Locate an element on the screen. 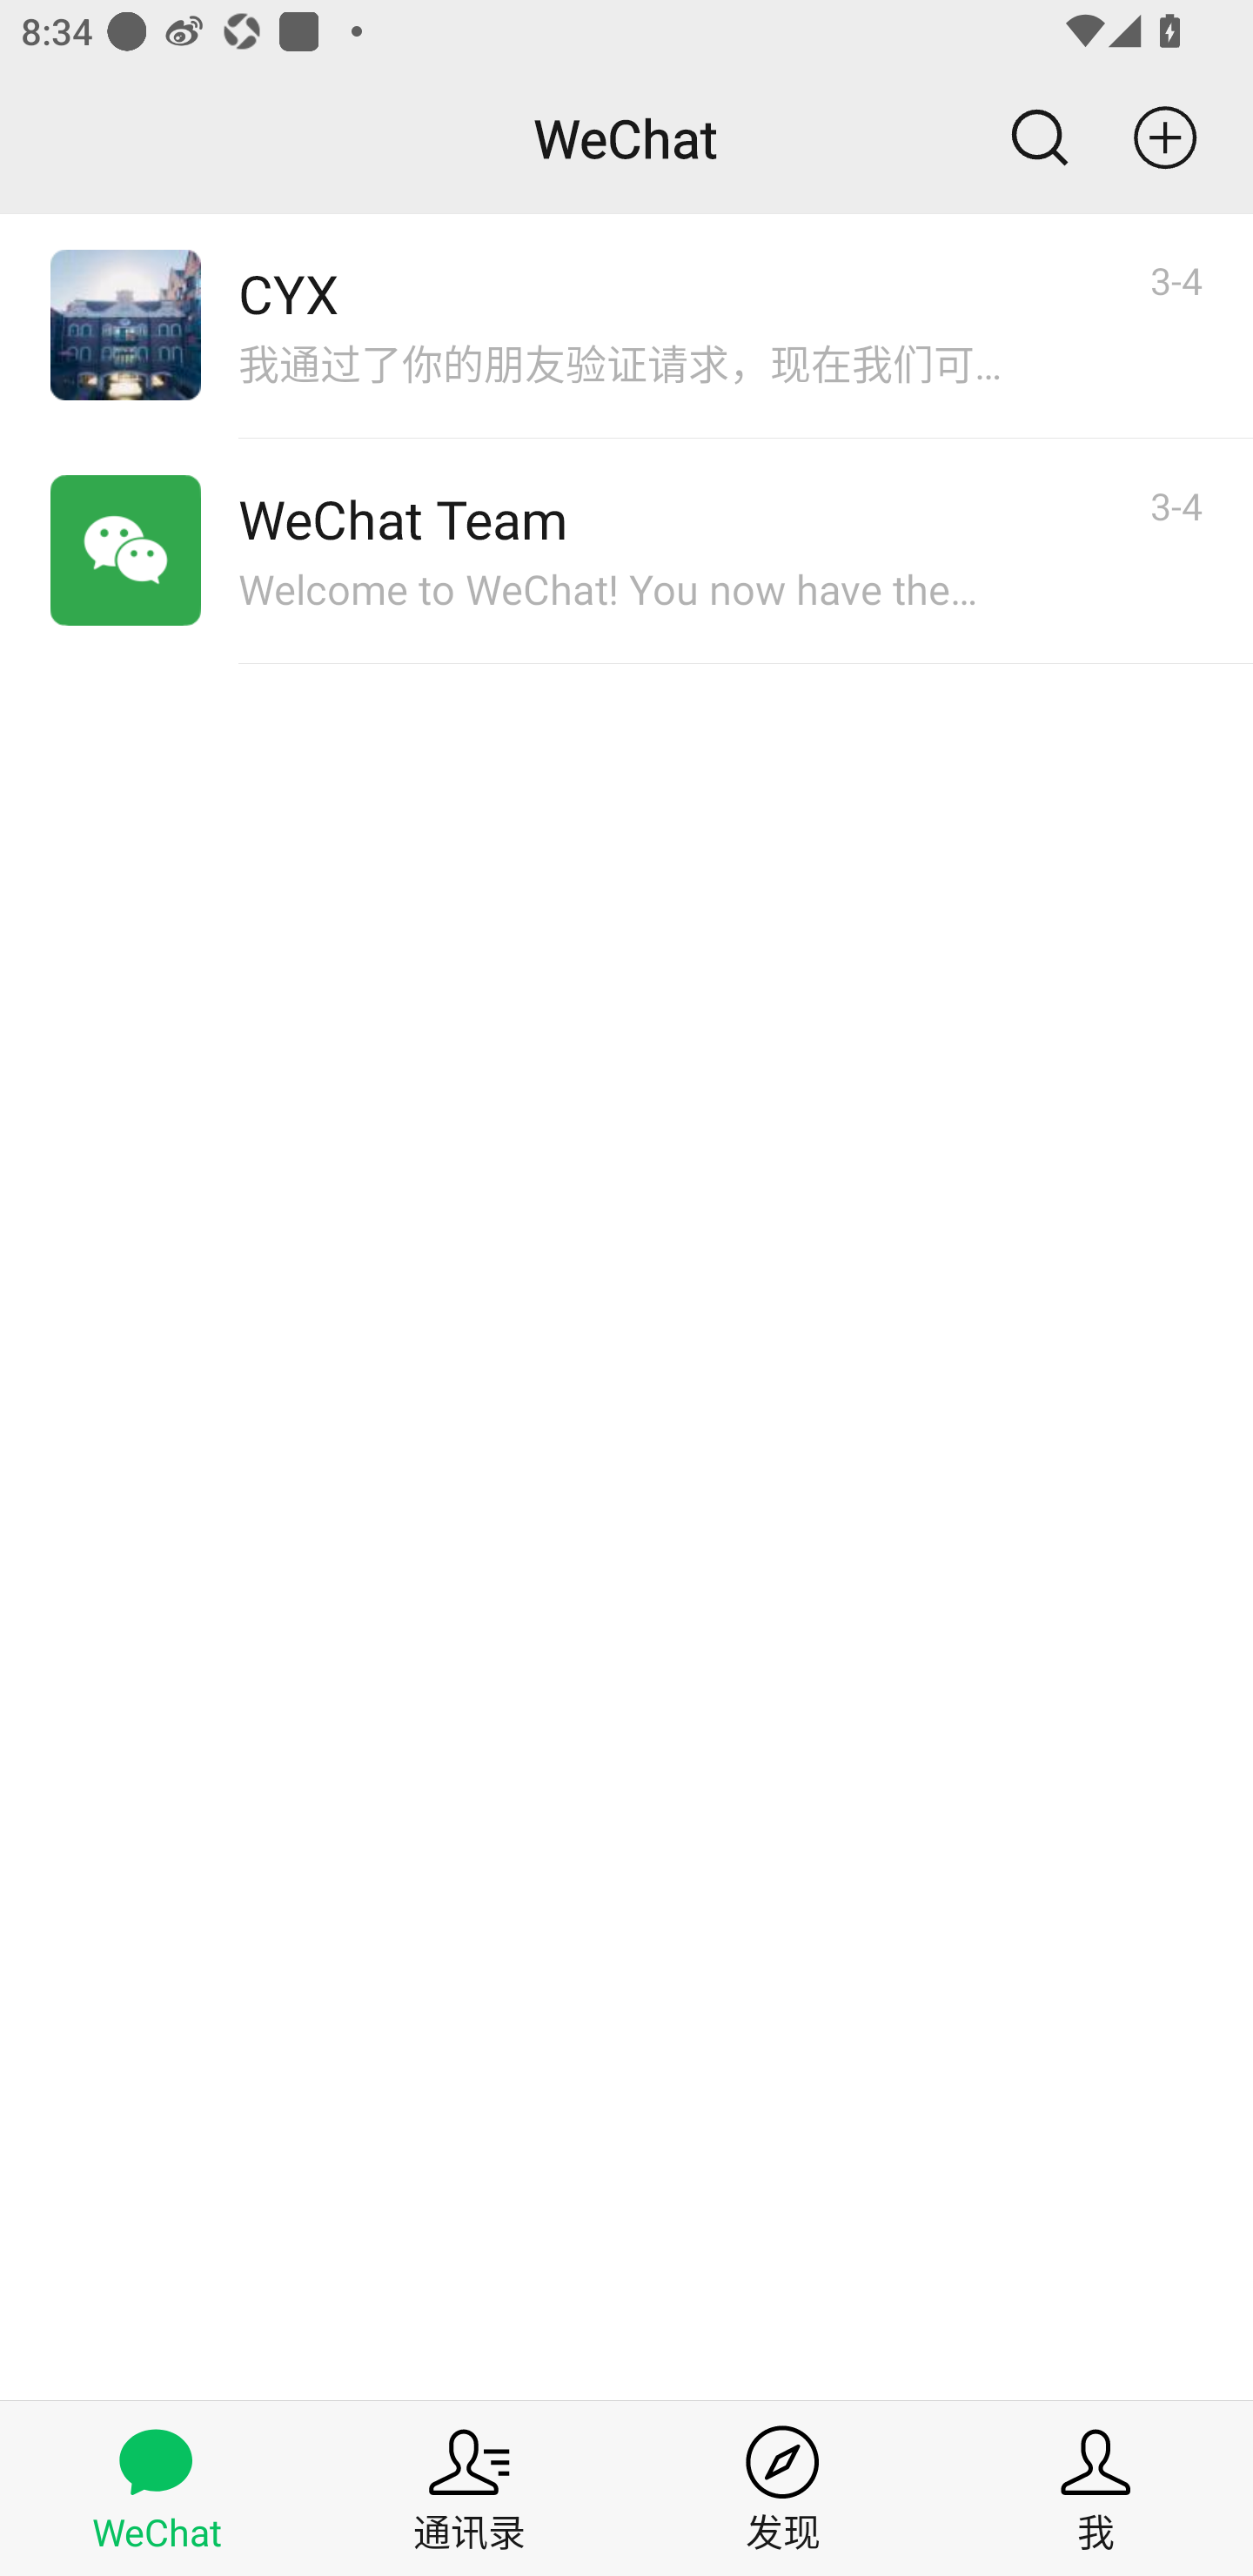 This screenshot has height=2576, width=1253. 我 is located at coordinates (1096, 2488).